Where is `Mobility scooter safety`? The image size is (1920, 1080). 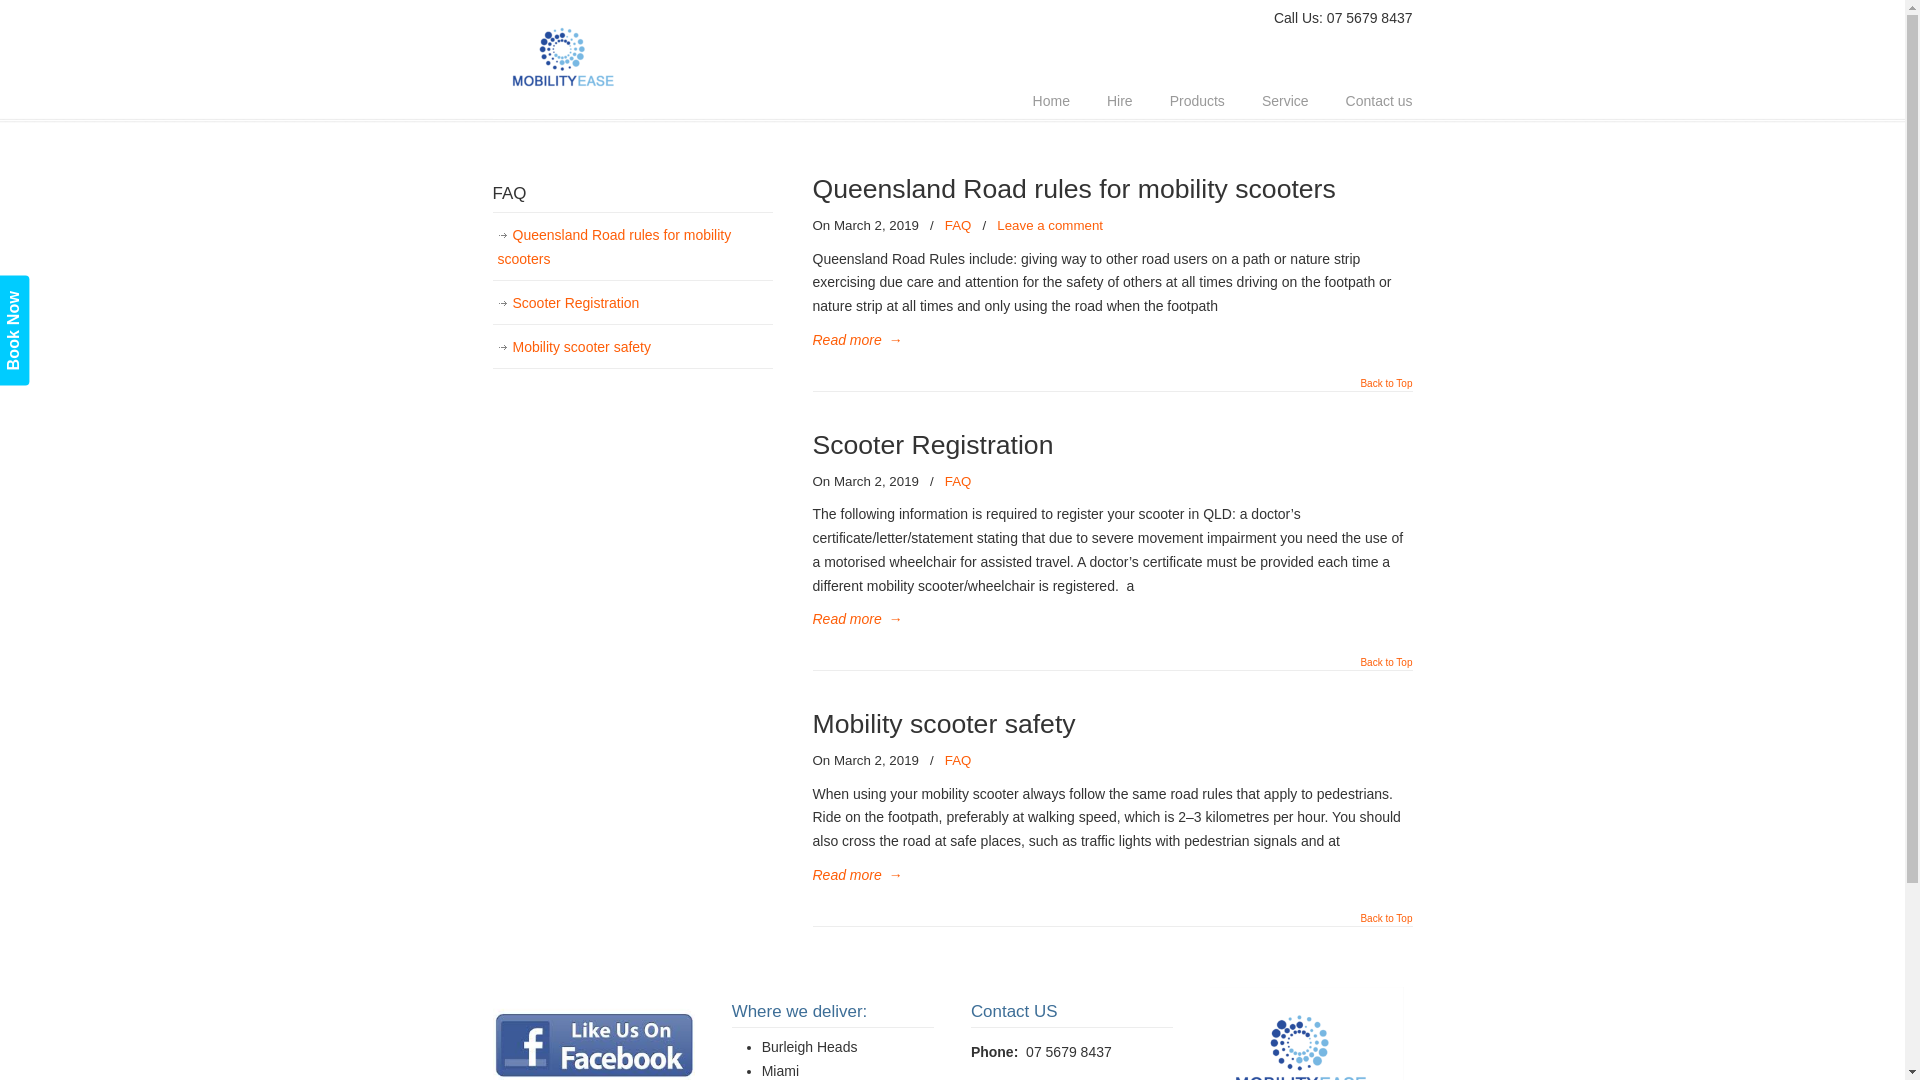 Mobility scooter safety is located at coordinates (632, 348).